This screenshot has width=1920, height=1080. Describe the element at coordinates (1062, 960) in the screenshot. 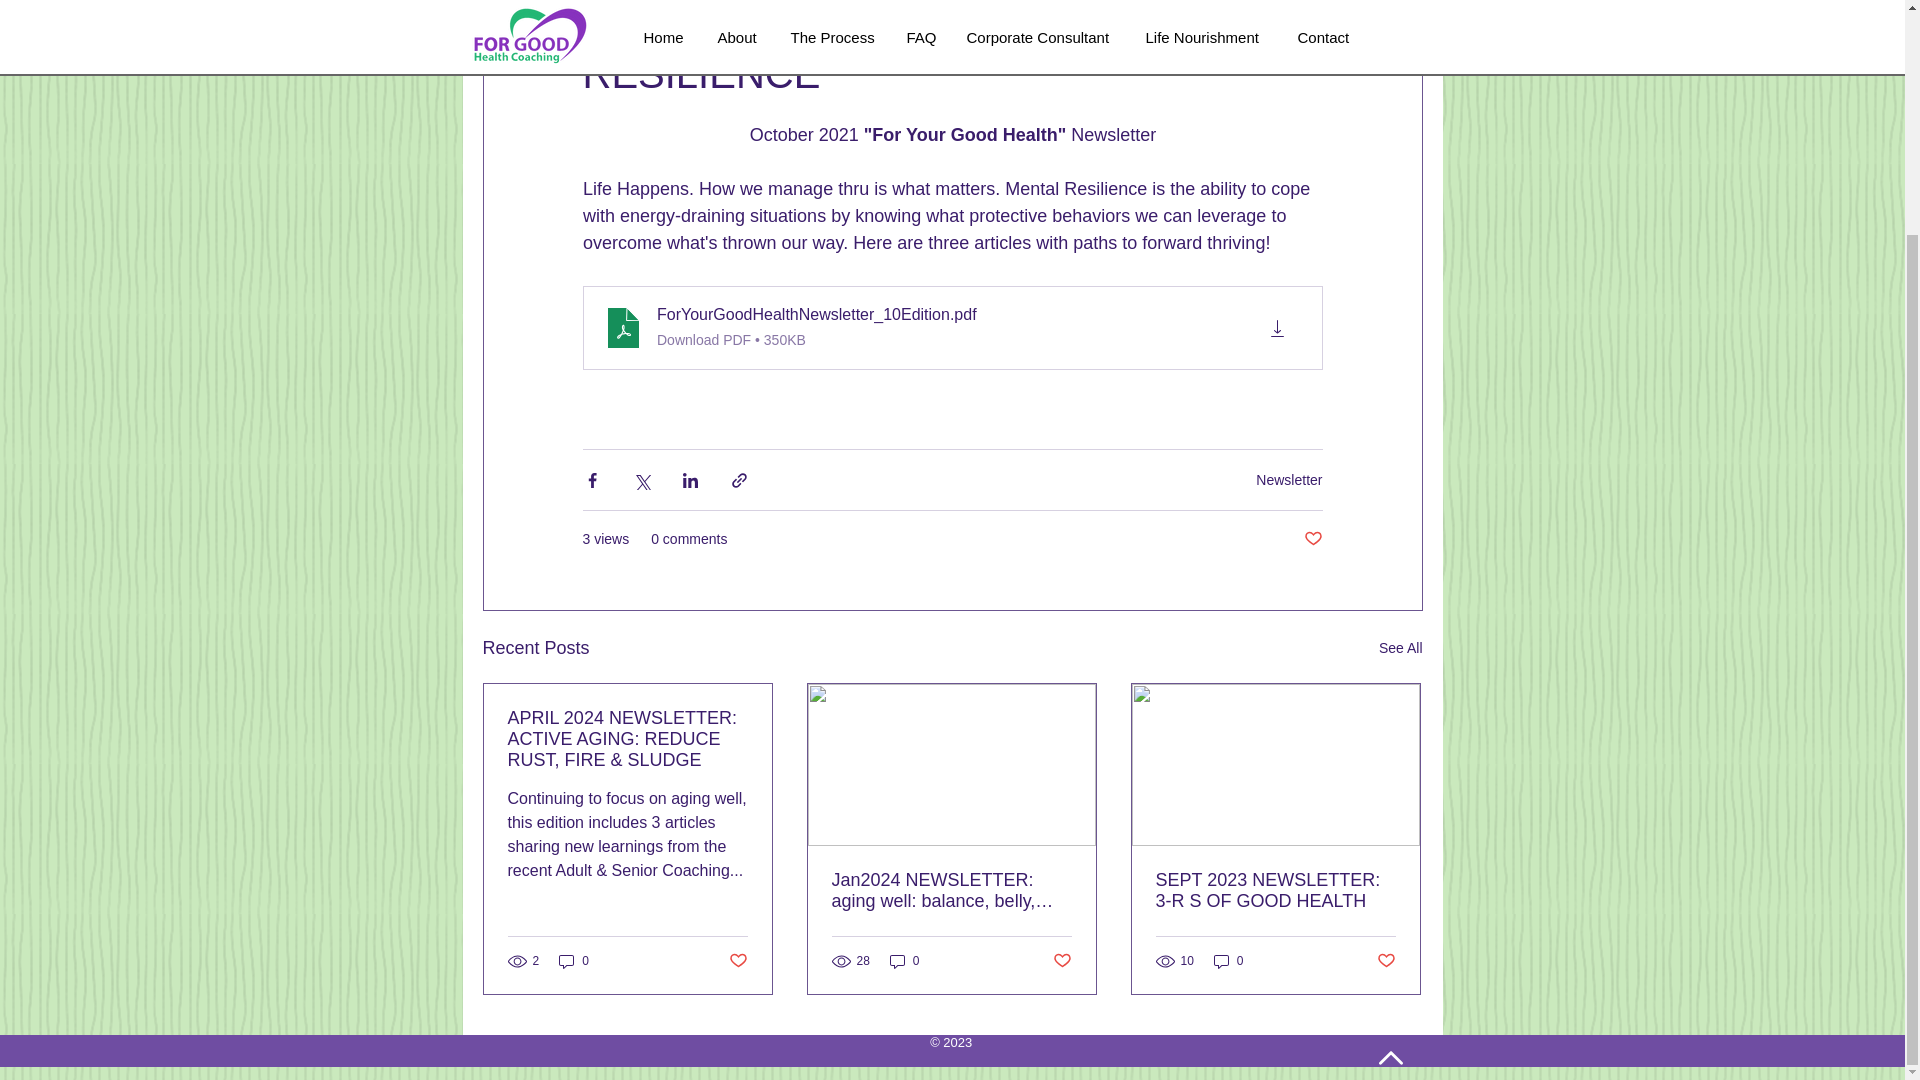

I see `Post not marked as liked` at that location.